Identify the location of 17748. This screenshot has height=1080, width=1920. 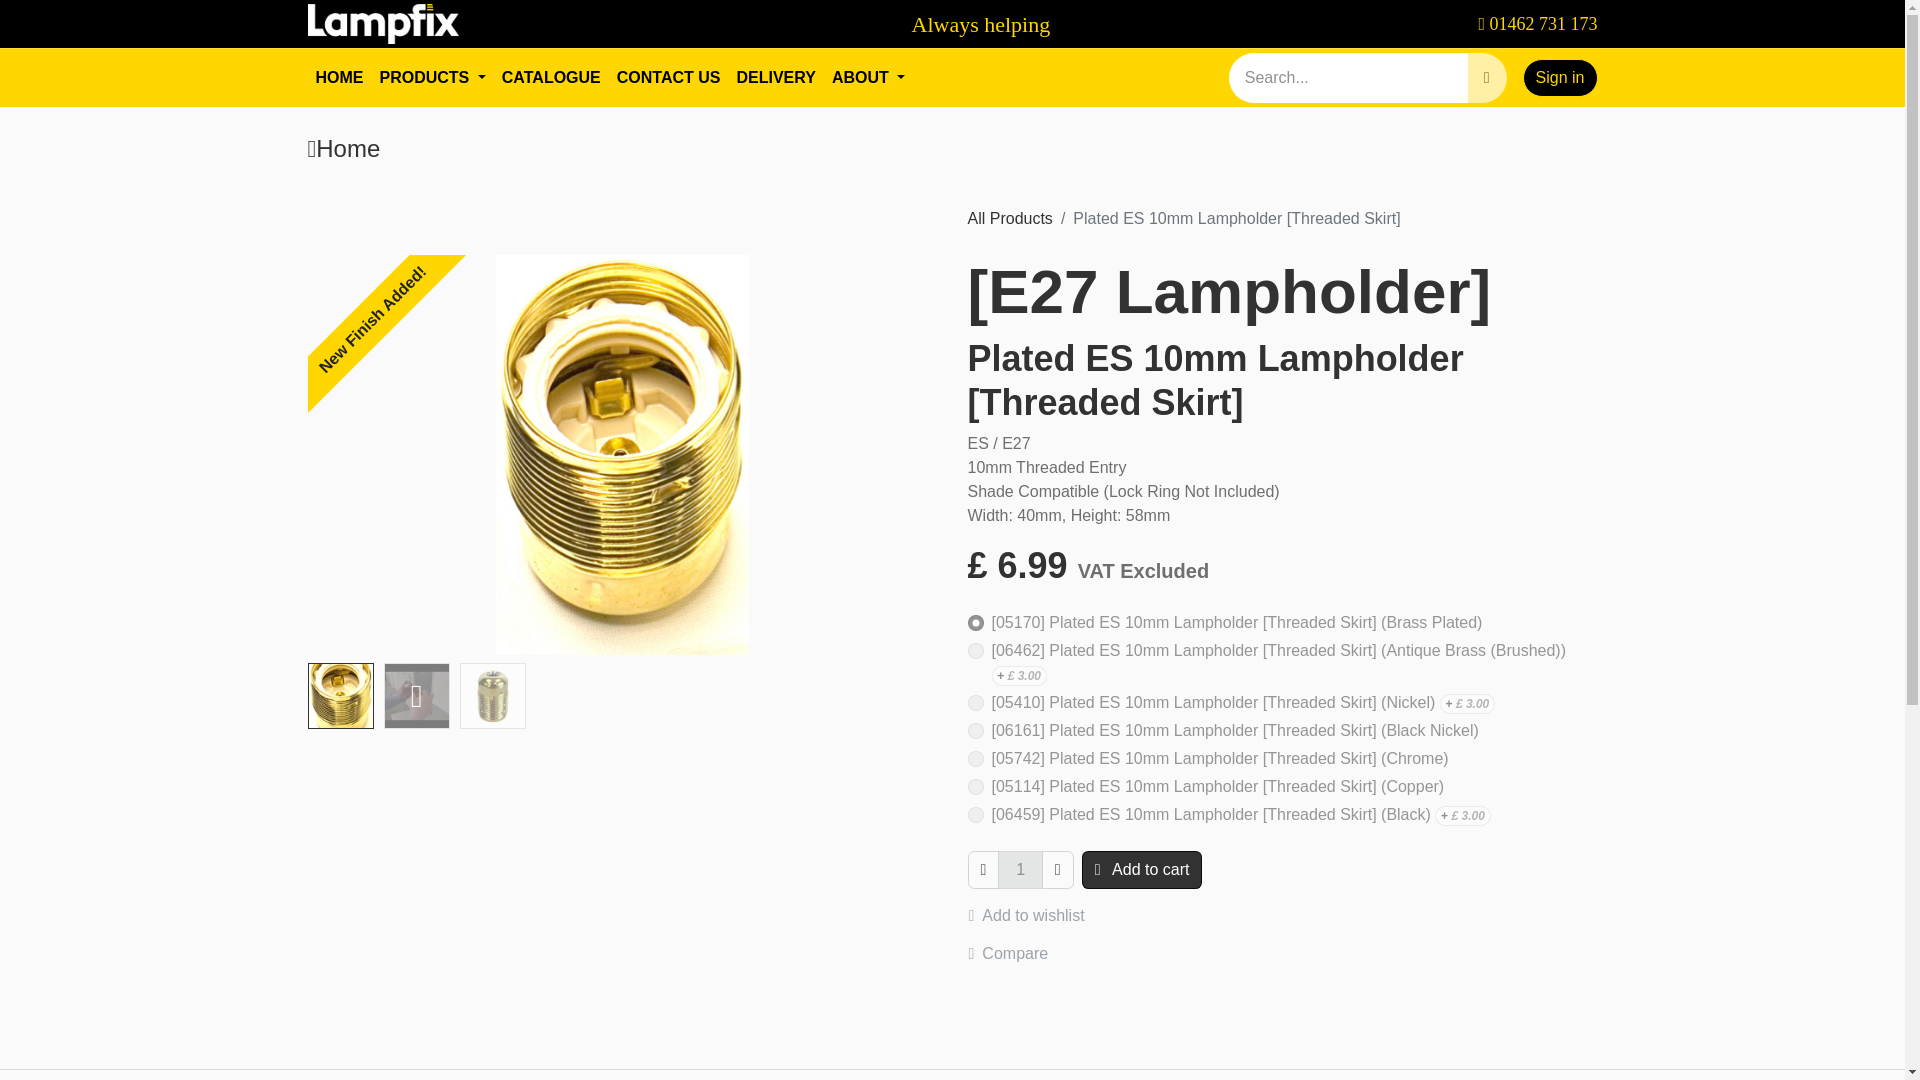
(1020, 870).